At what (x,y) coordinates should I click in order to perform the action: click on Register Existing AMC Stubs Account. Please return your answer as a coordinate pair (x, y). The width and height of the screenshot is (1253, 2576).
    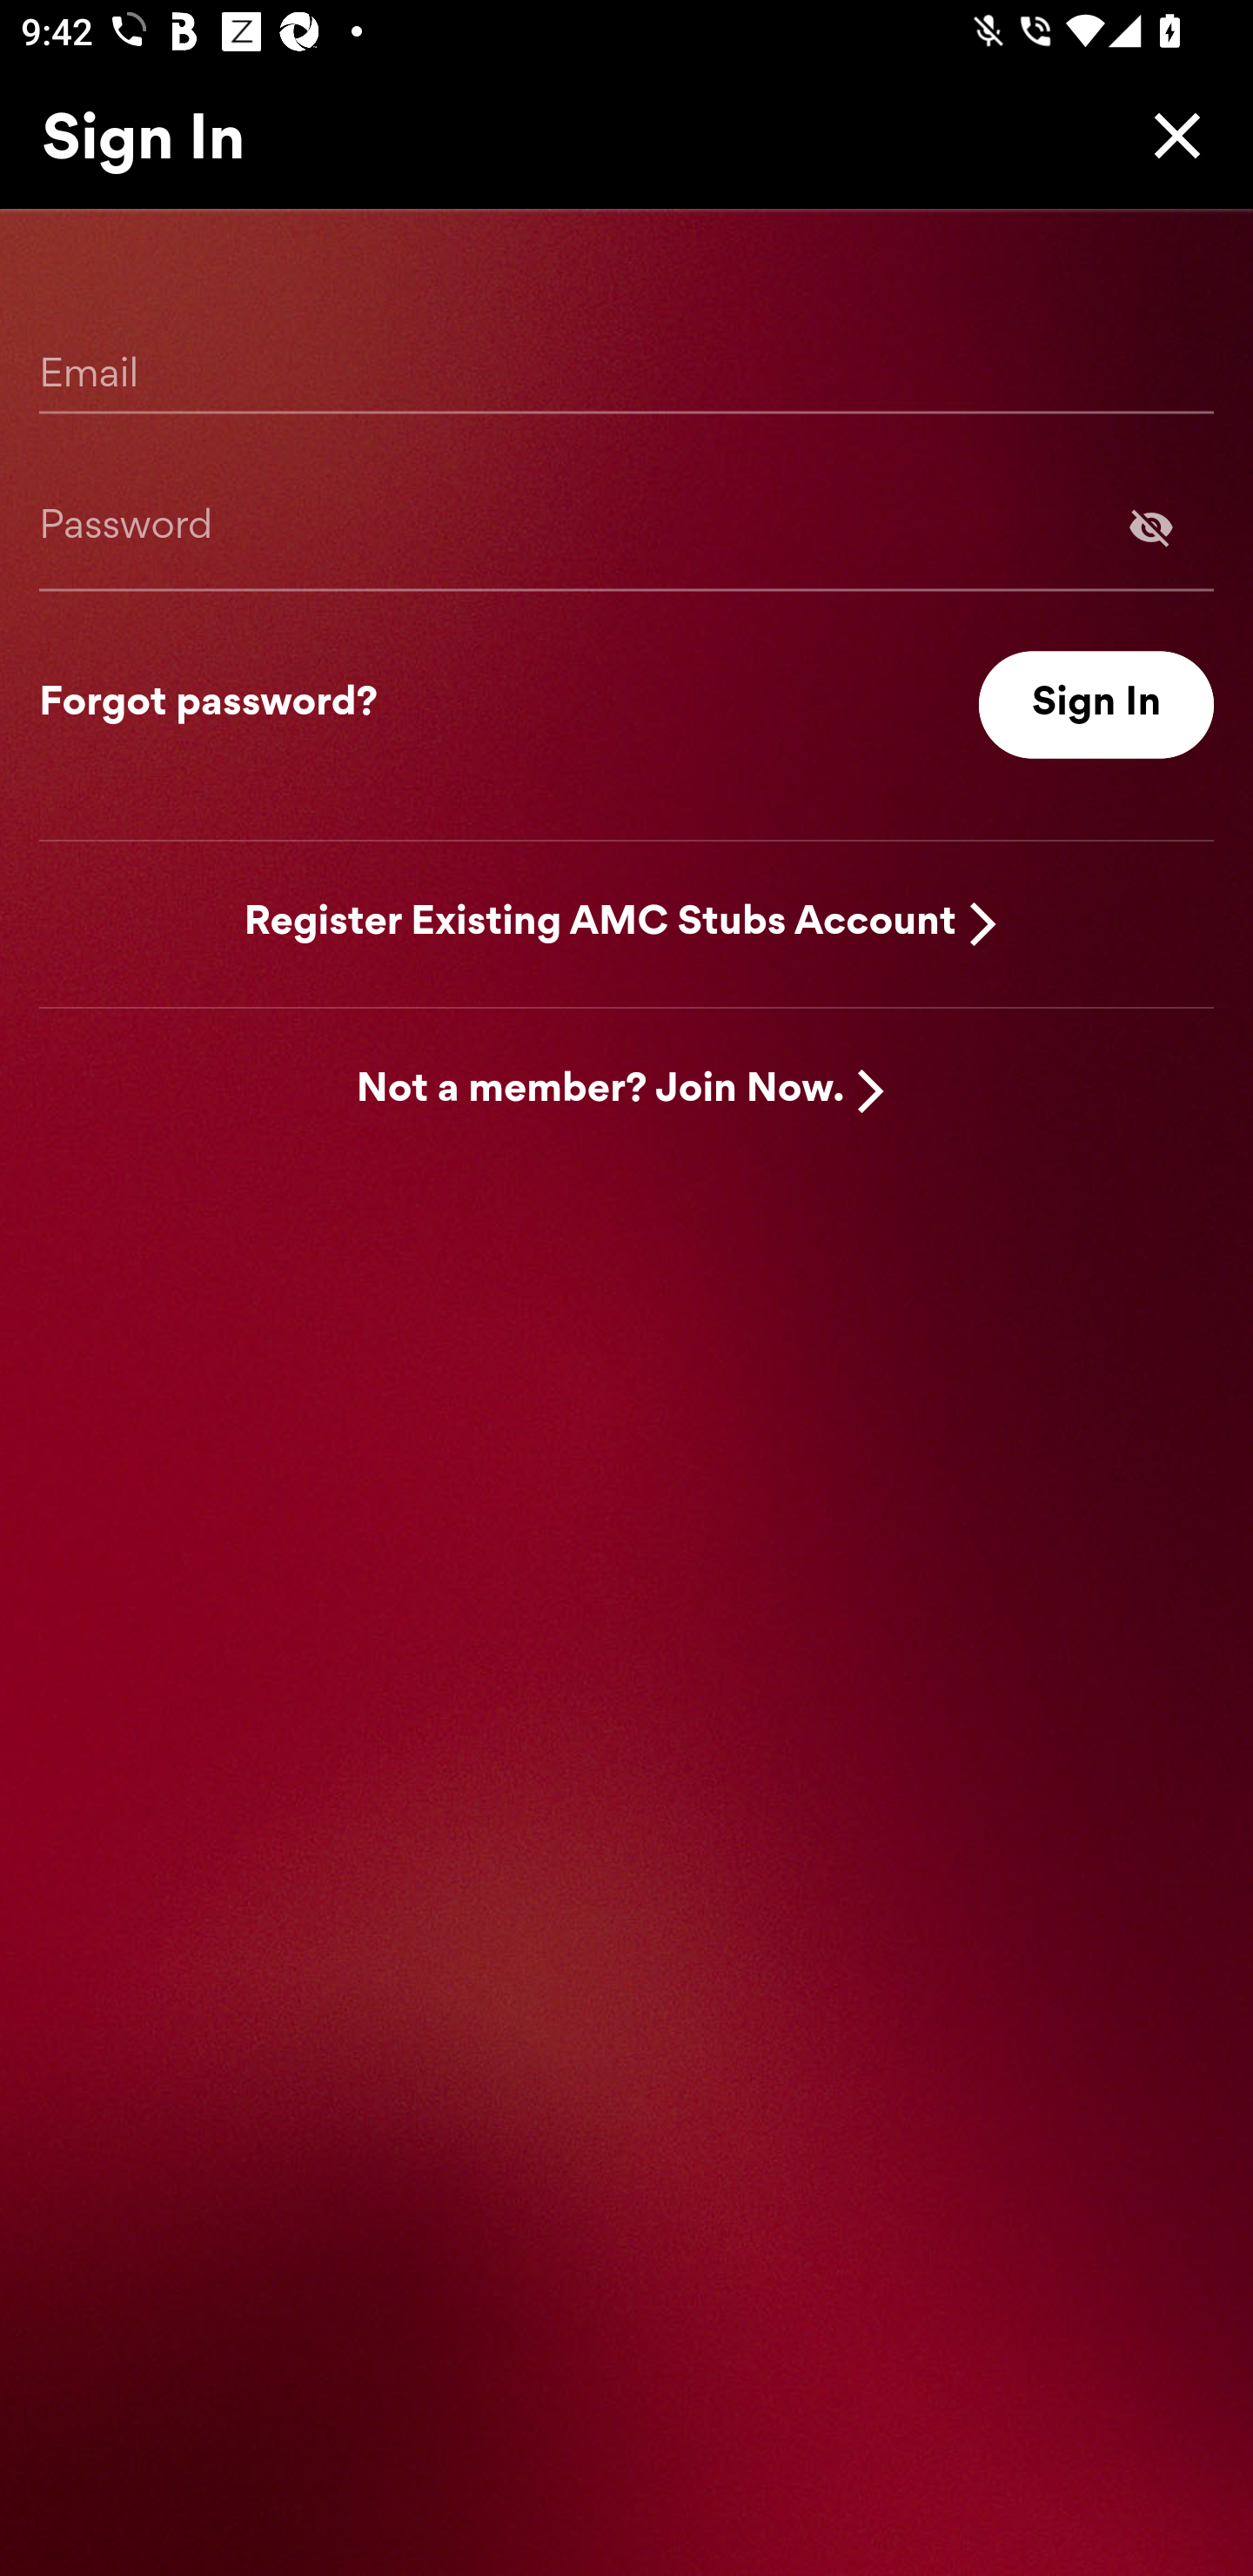
    Looking at the image, I should click on (600, 922).